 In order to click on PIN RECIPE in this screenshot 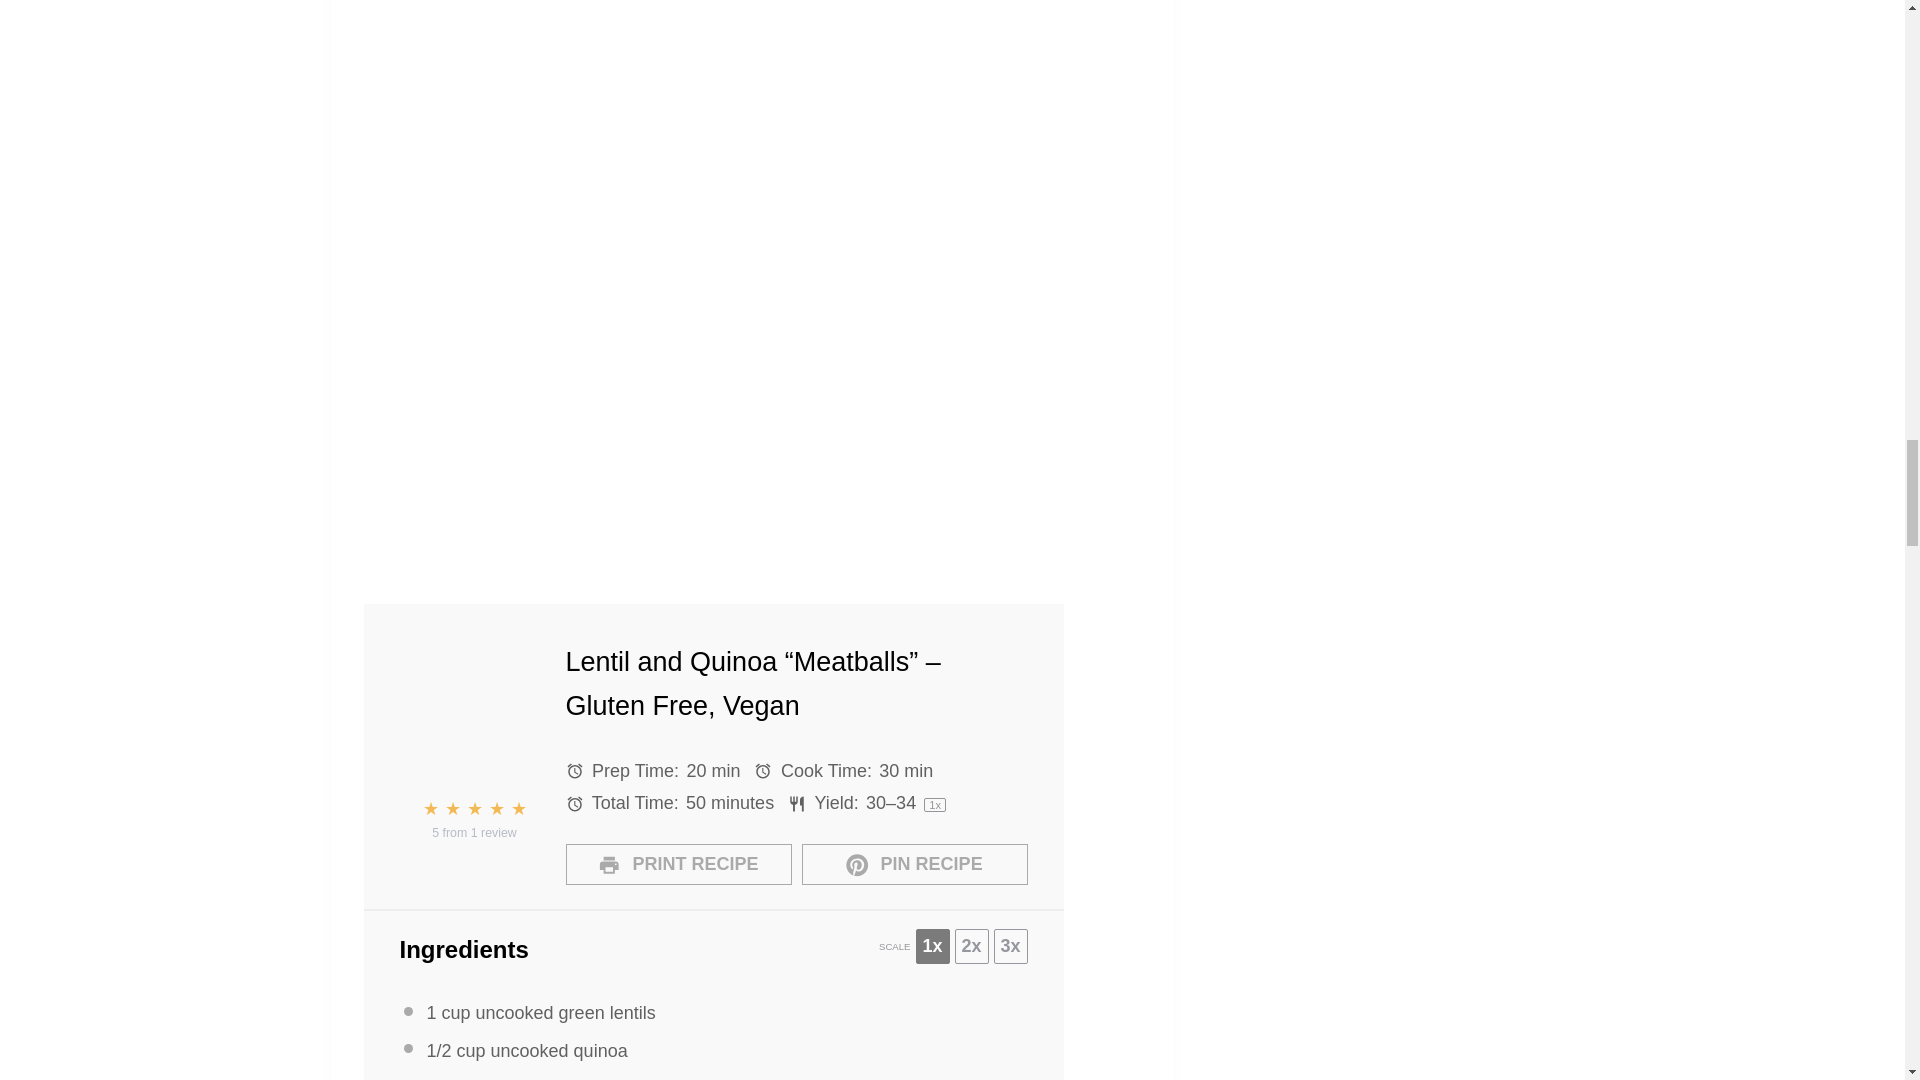, I will do `click(914, 864)`.